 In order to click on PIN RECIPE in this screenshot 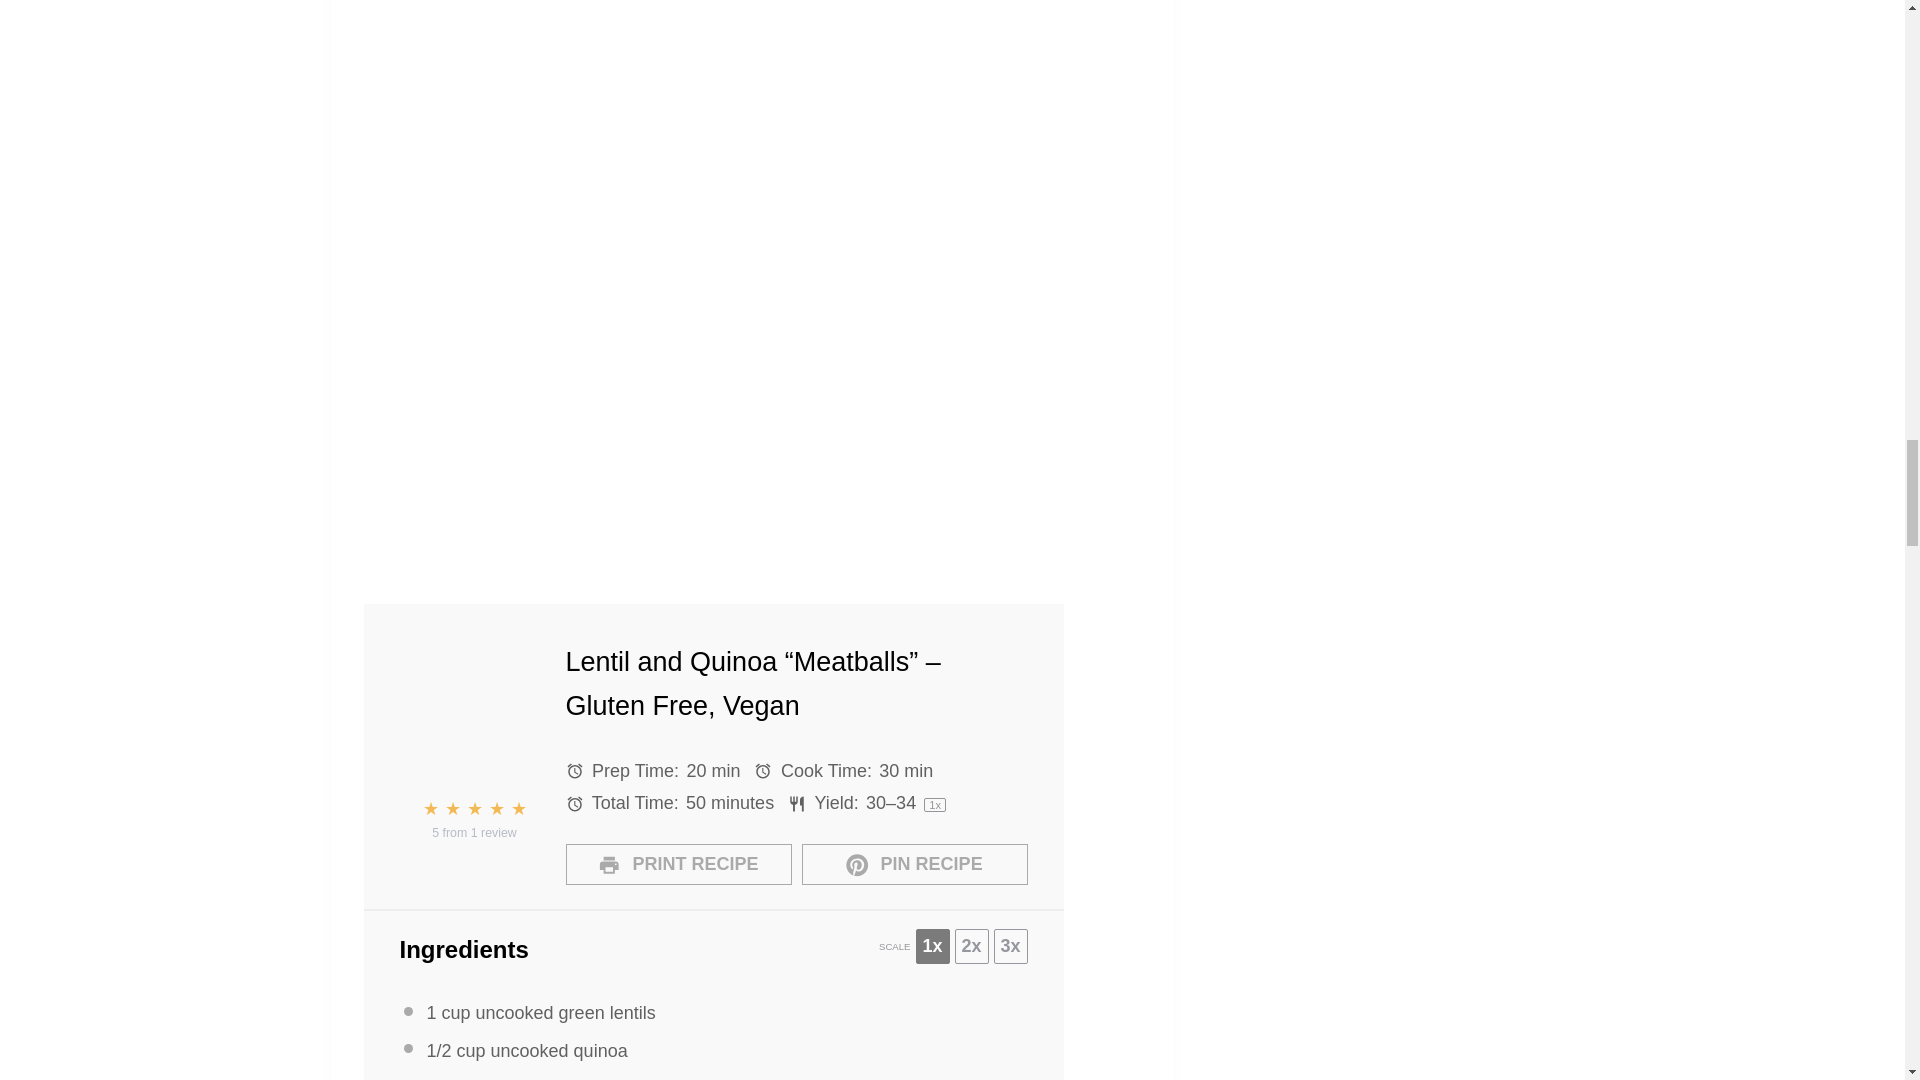, I will do `click(914, 864)`.